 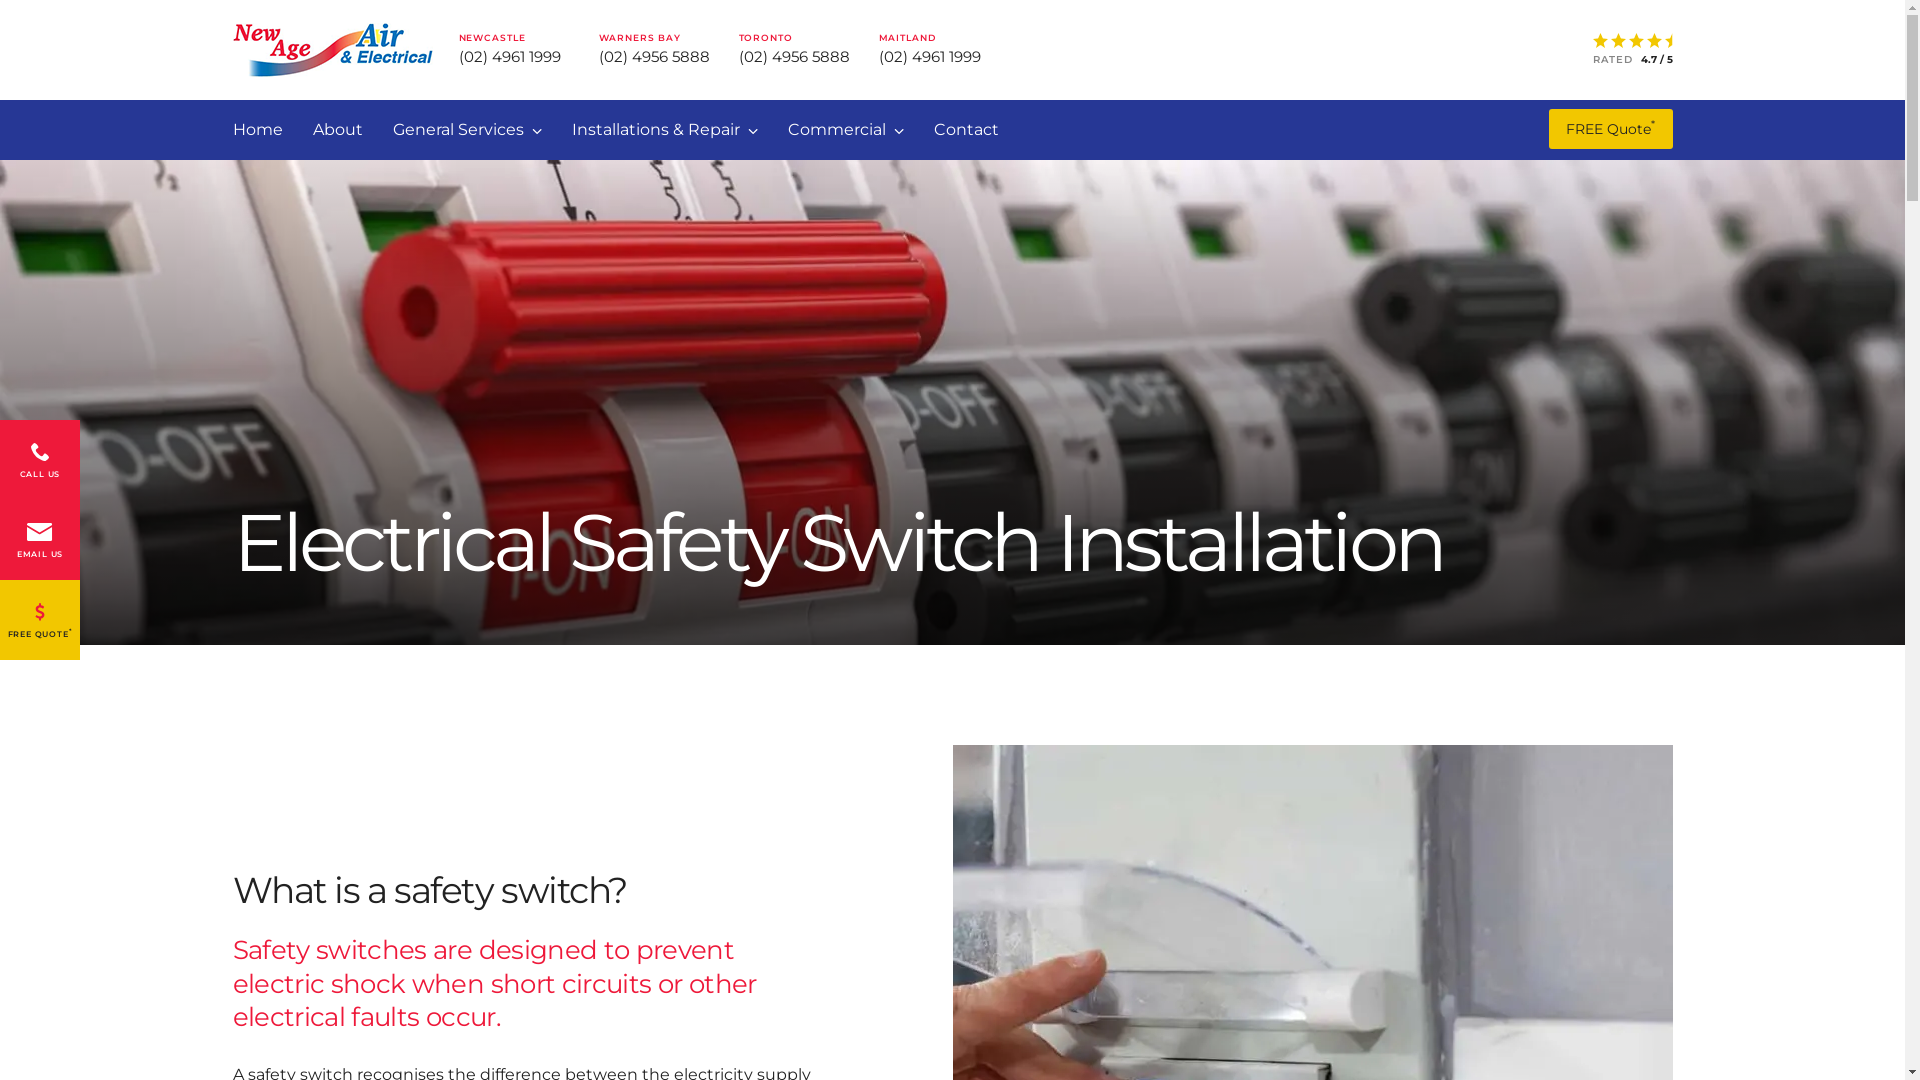 What do you see at coordinates (928, 56) in the screenshot?
I see `(02) 4961 1999` at bounding box center [928, 56].